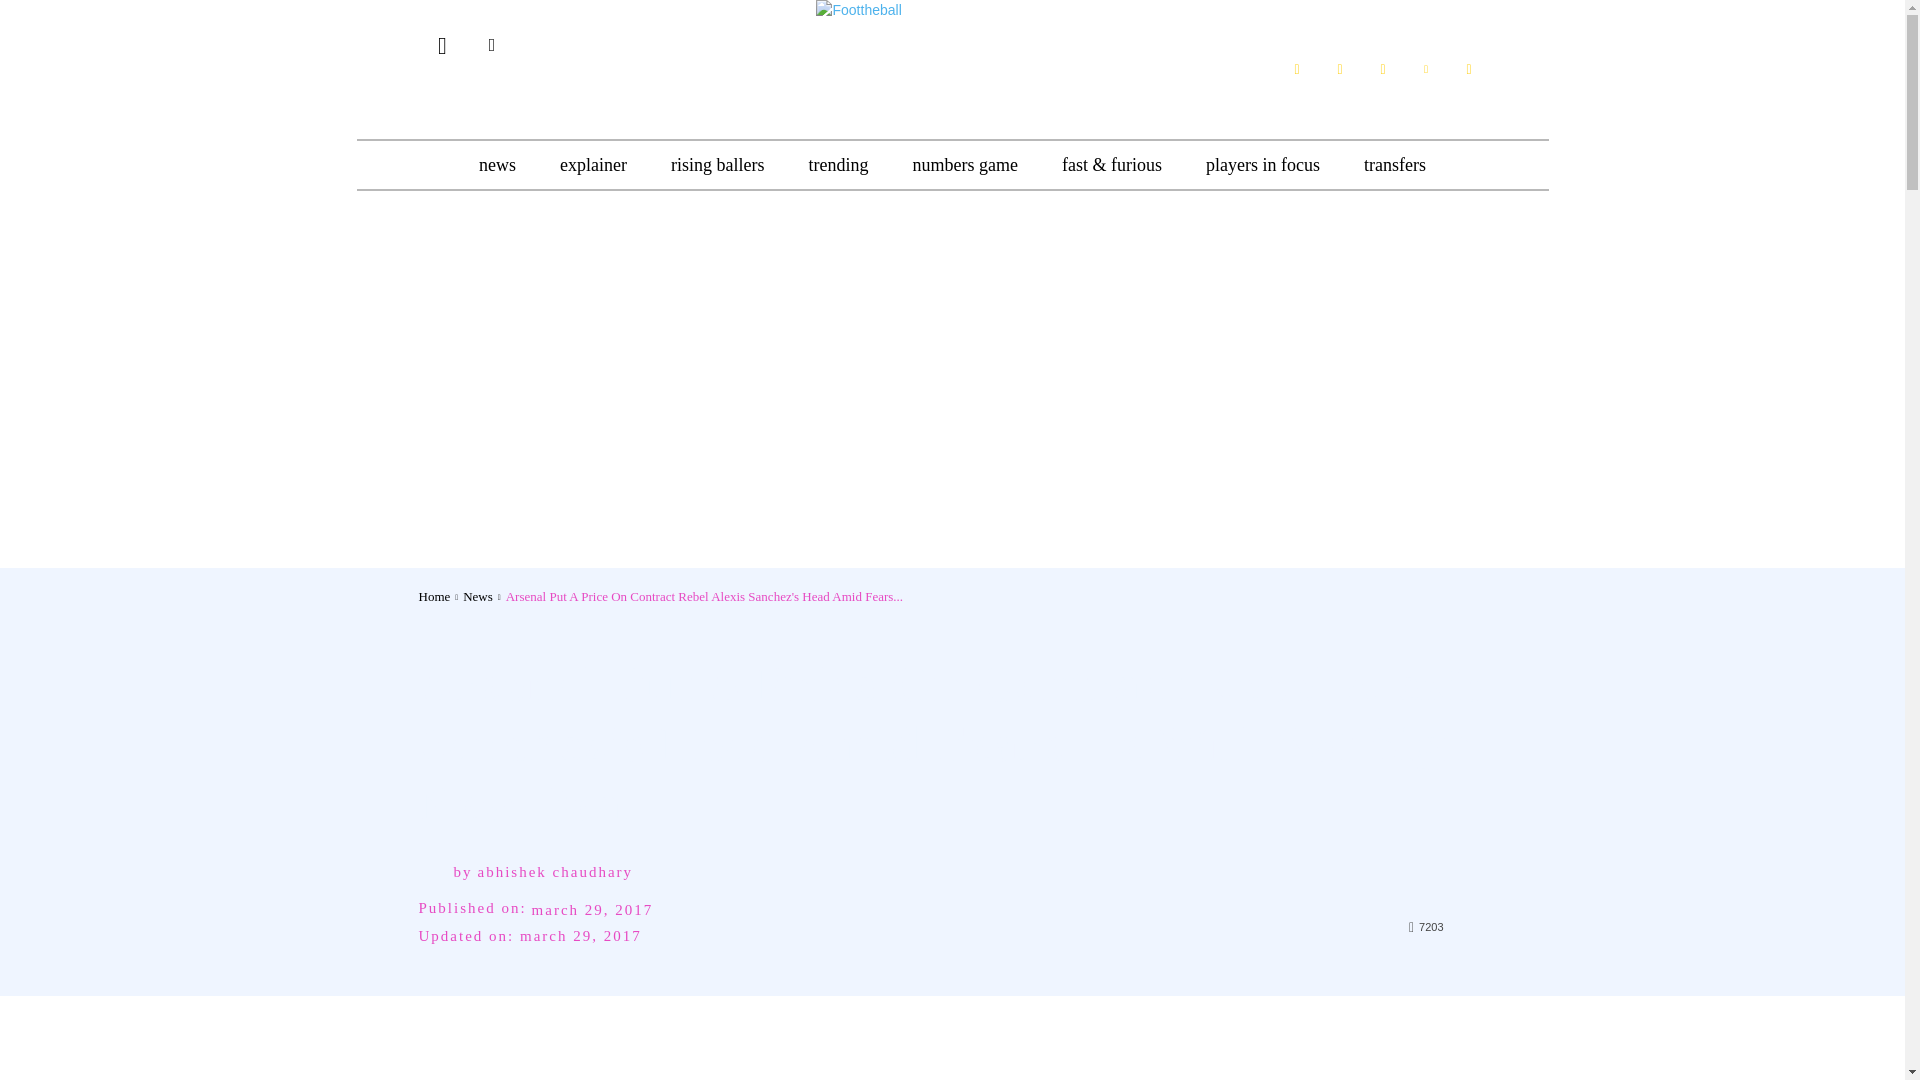 Image resolution: width=1920 pixels, height=1080 pixels. Describe the element at coordinates (1425, 69) in the screenshot. I see `Twitter` at that location.